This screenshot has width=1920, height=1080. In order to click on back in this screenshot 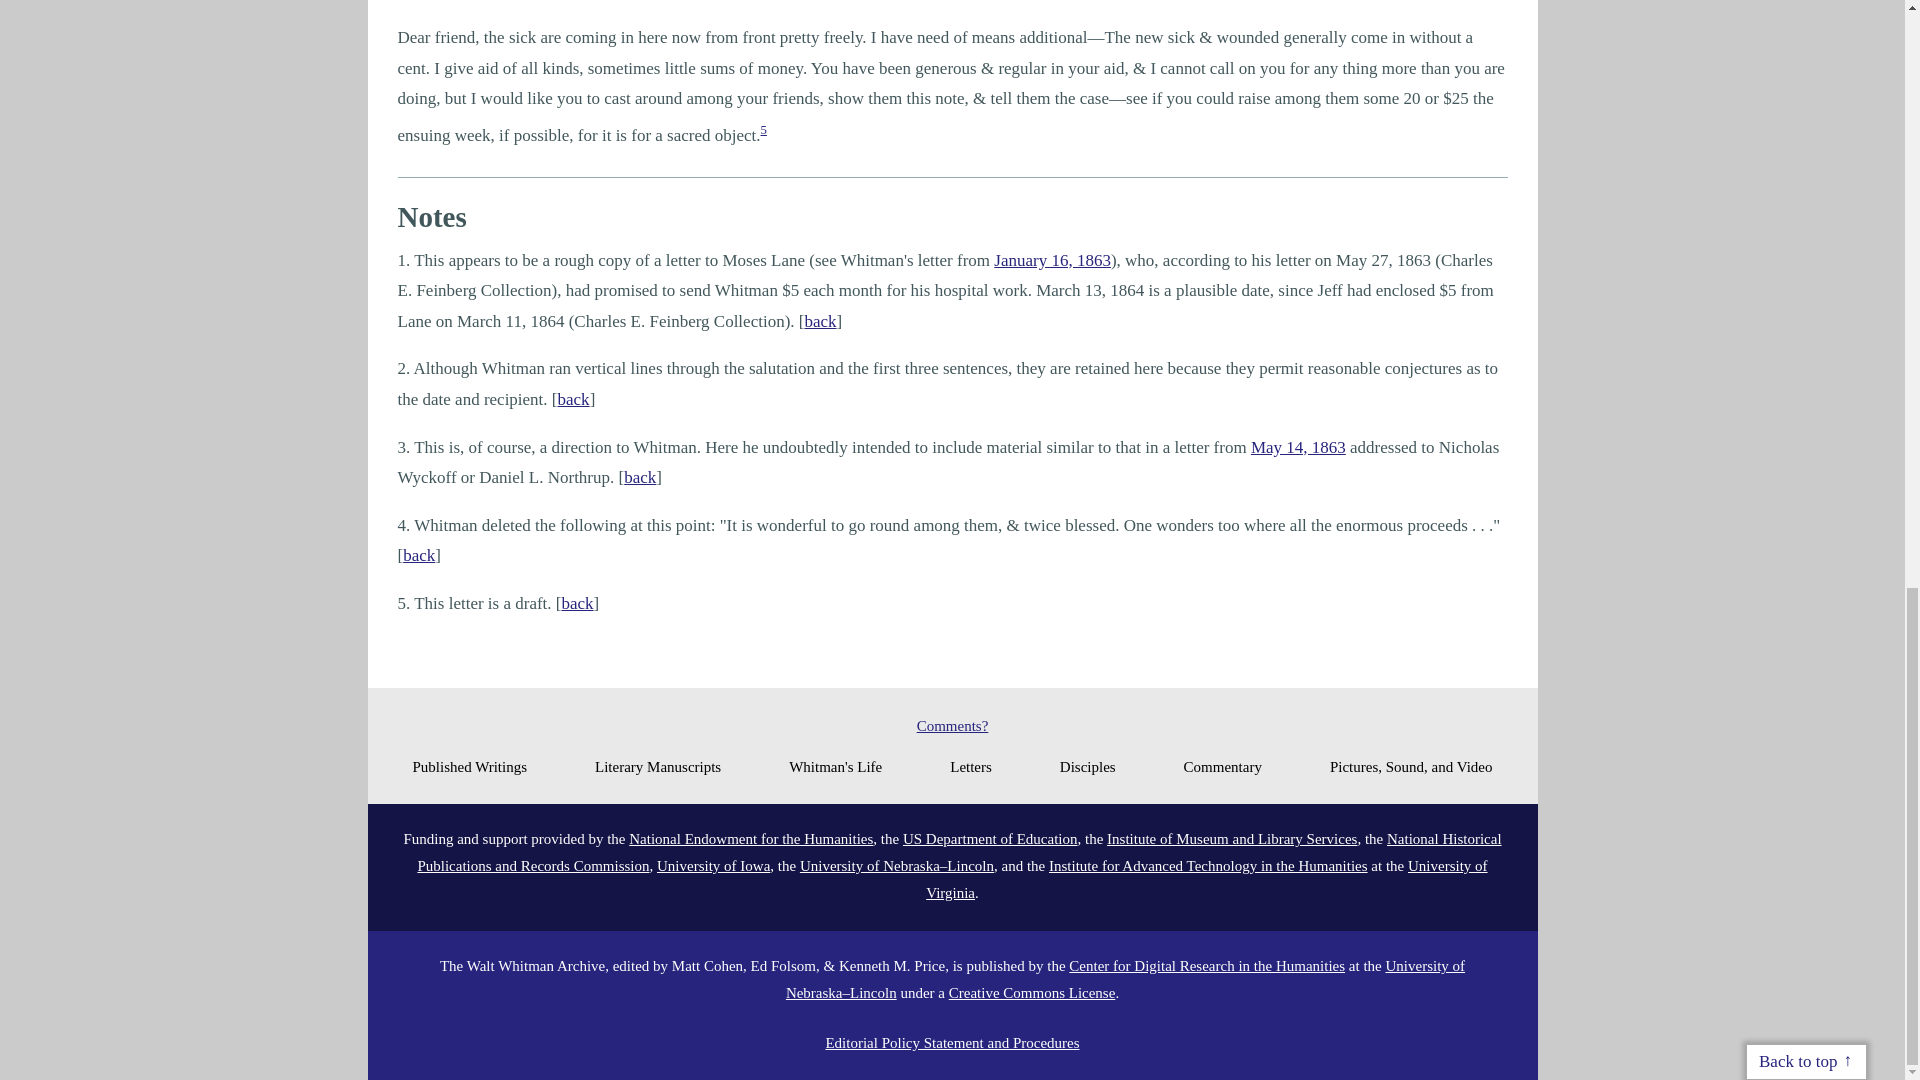, I will do `click(820, 321)`.